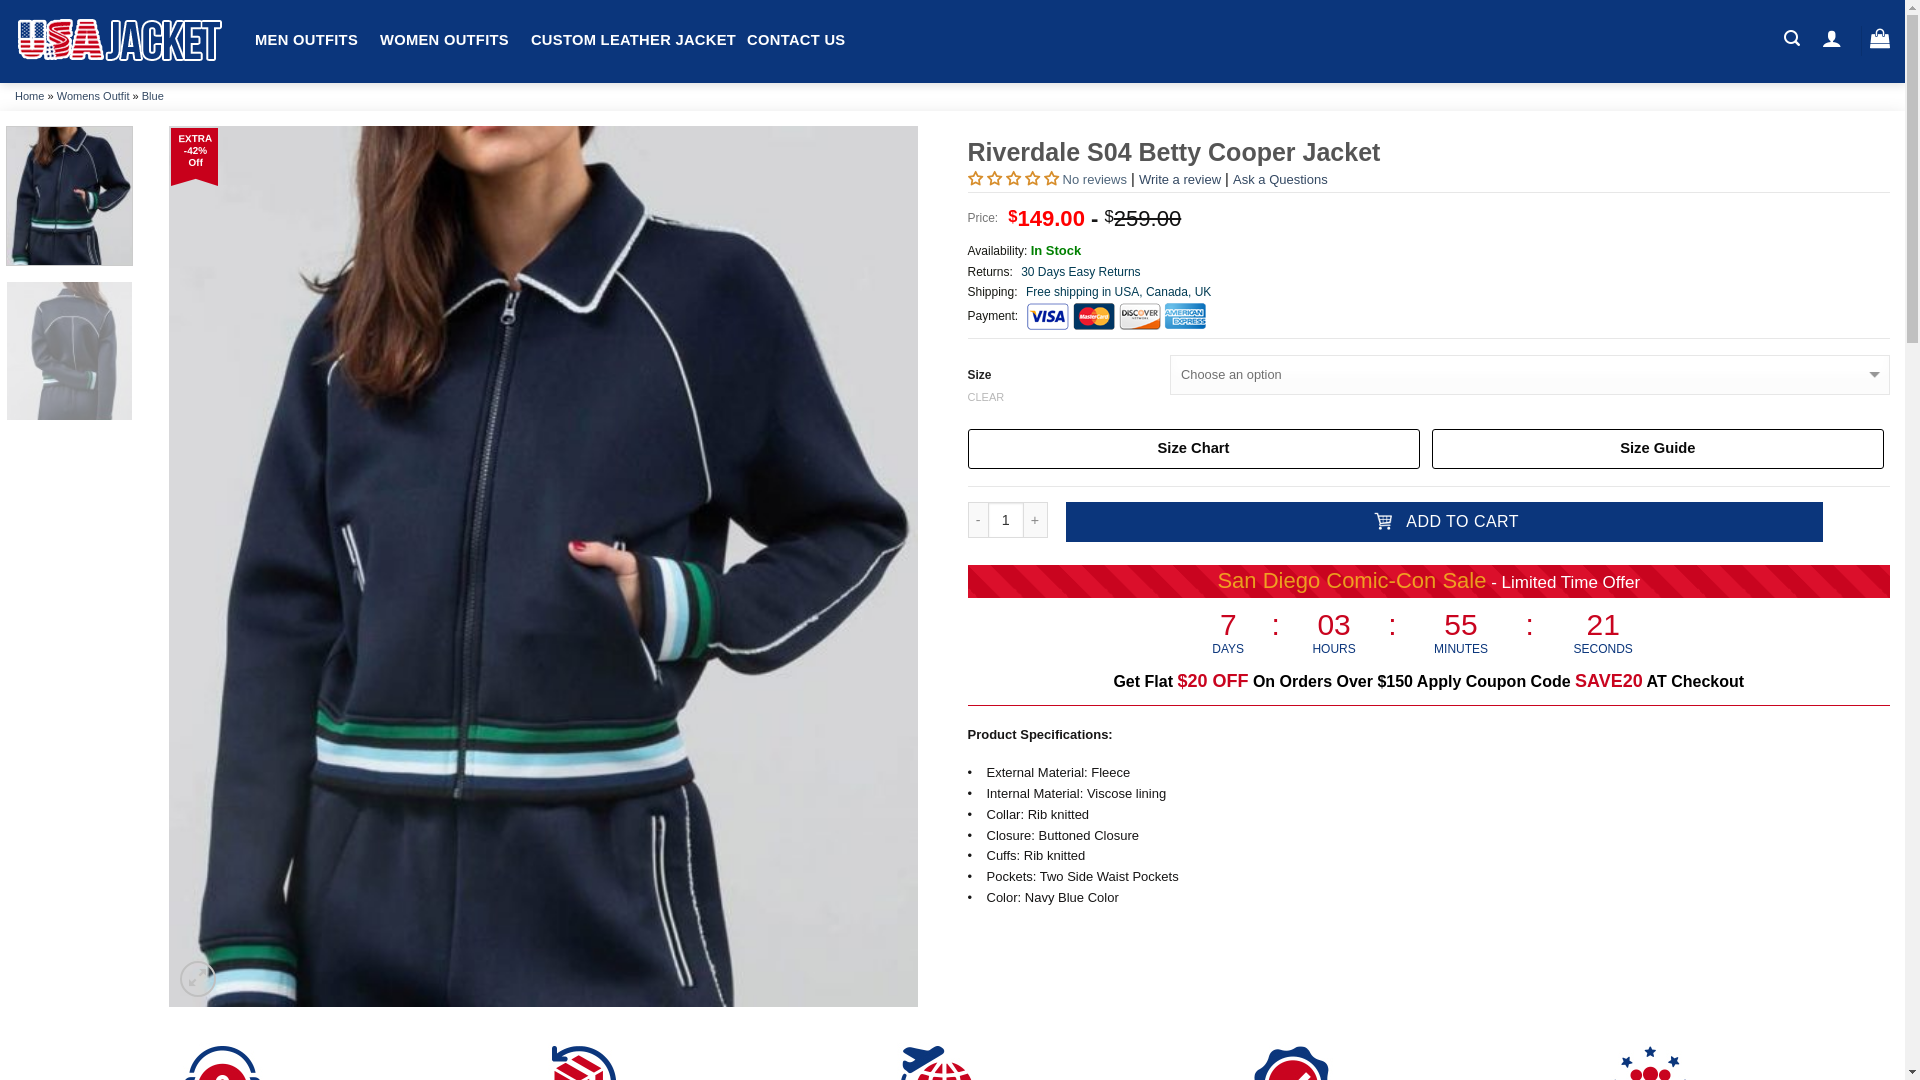 This screenshot has height=1080, width=1920. Describe the element at coordinates (1658, 448) in the screenshot. I see `Size Guide` at that location.